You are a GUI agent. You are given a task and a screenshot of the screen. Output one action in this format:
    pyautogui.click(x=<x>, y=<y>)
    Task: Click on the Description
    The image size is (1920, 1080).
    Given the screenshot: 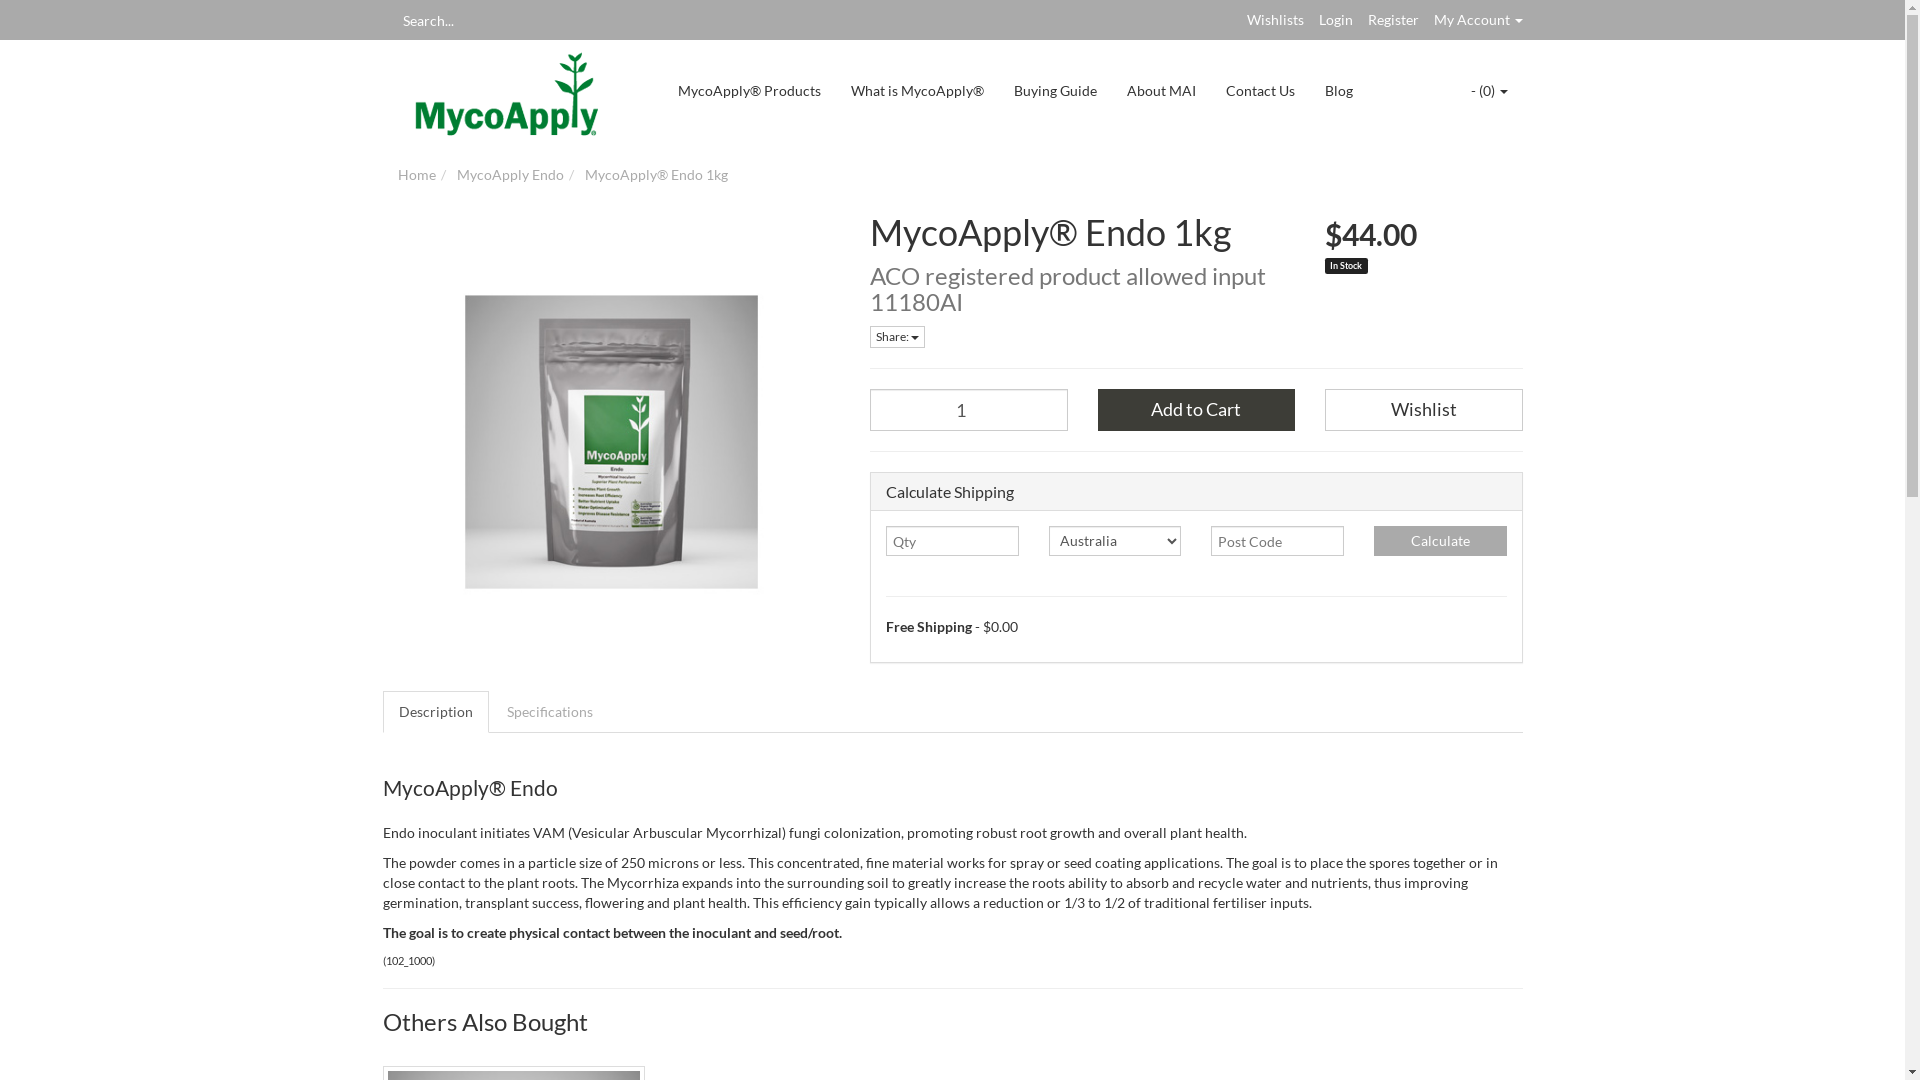 What is the action you would take?
    pyautogui.click(x=435, y=711)
    